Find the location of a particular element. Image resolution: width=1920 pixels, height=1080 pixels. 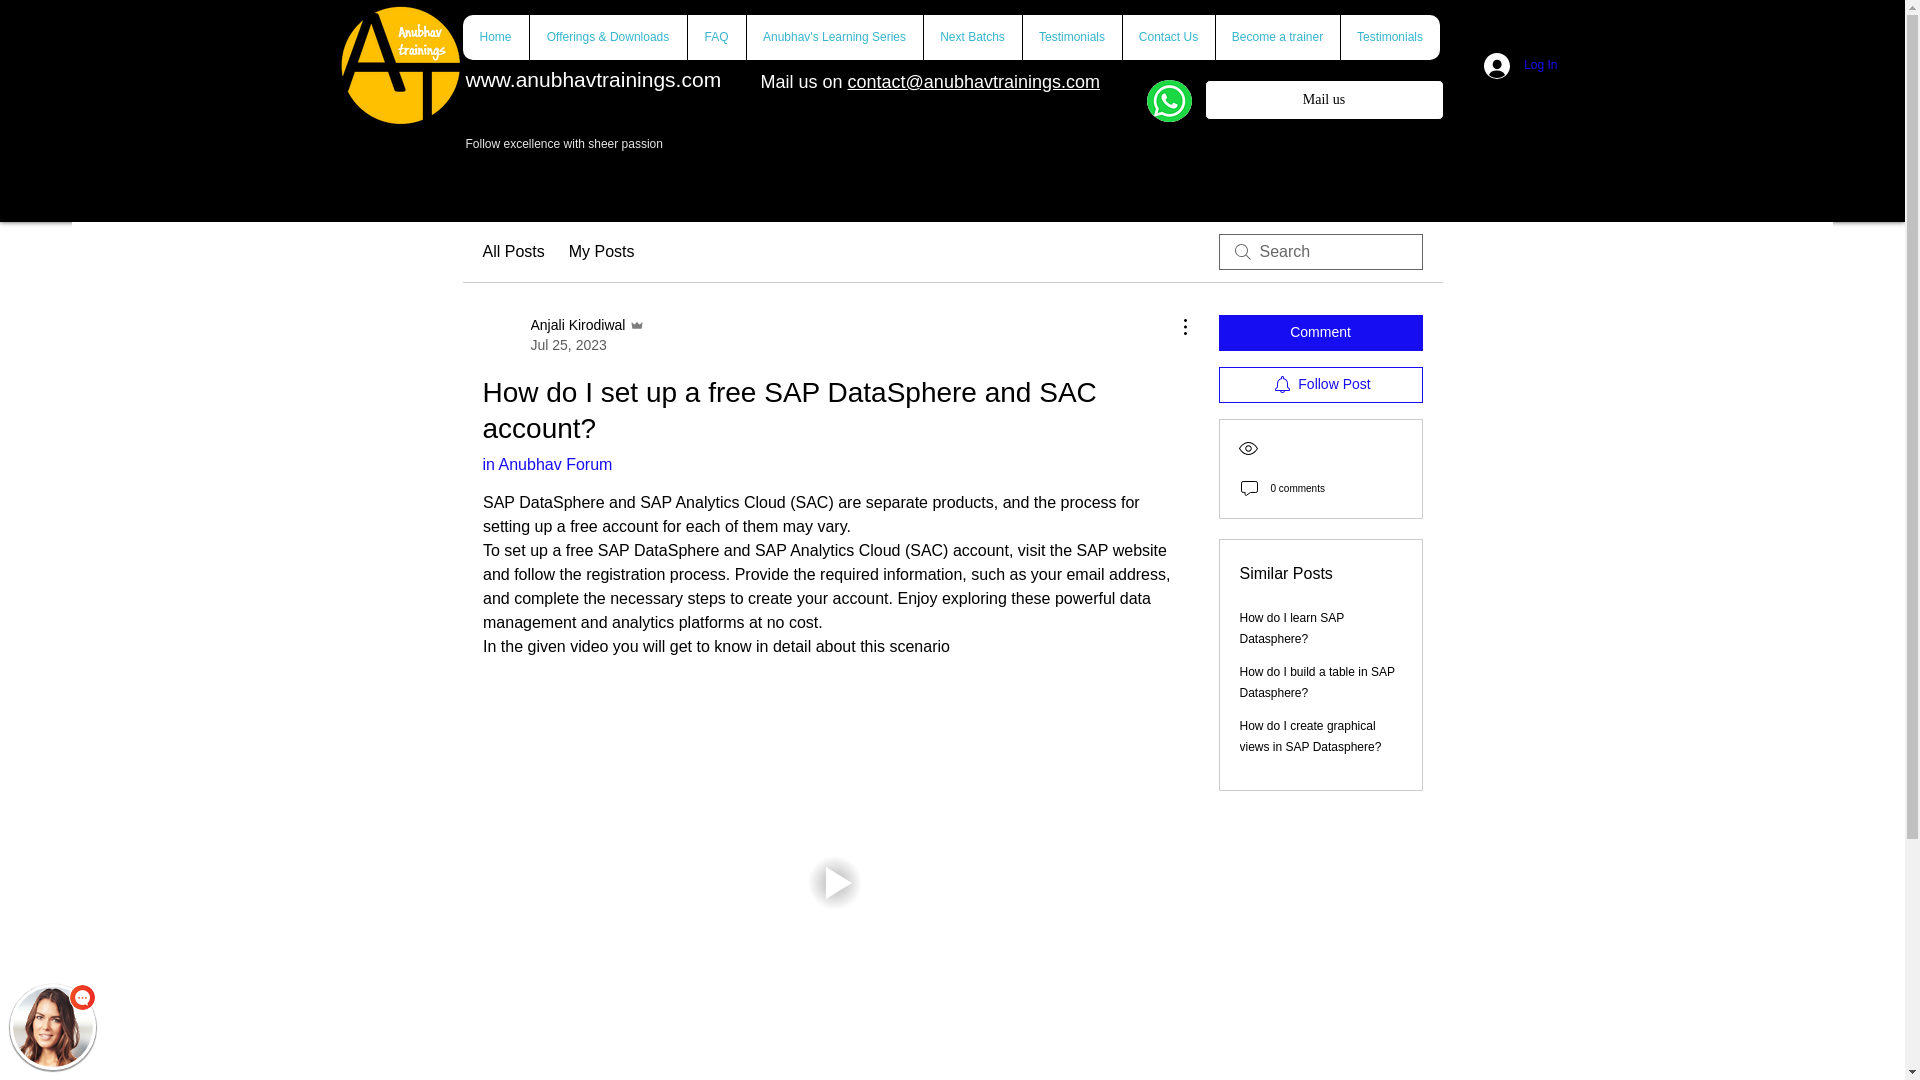

Next Batchs is located at coordinates (971, 38).